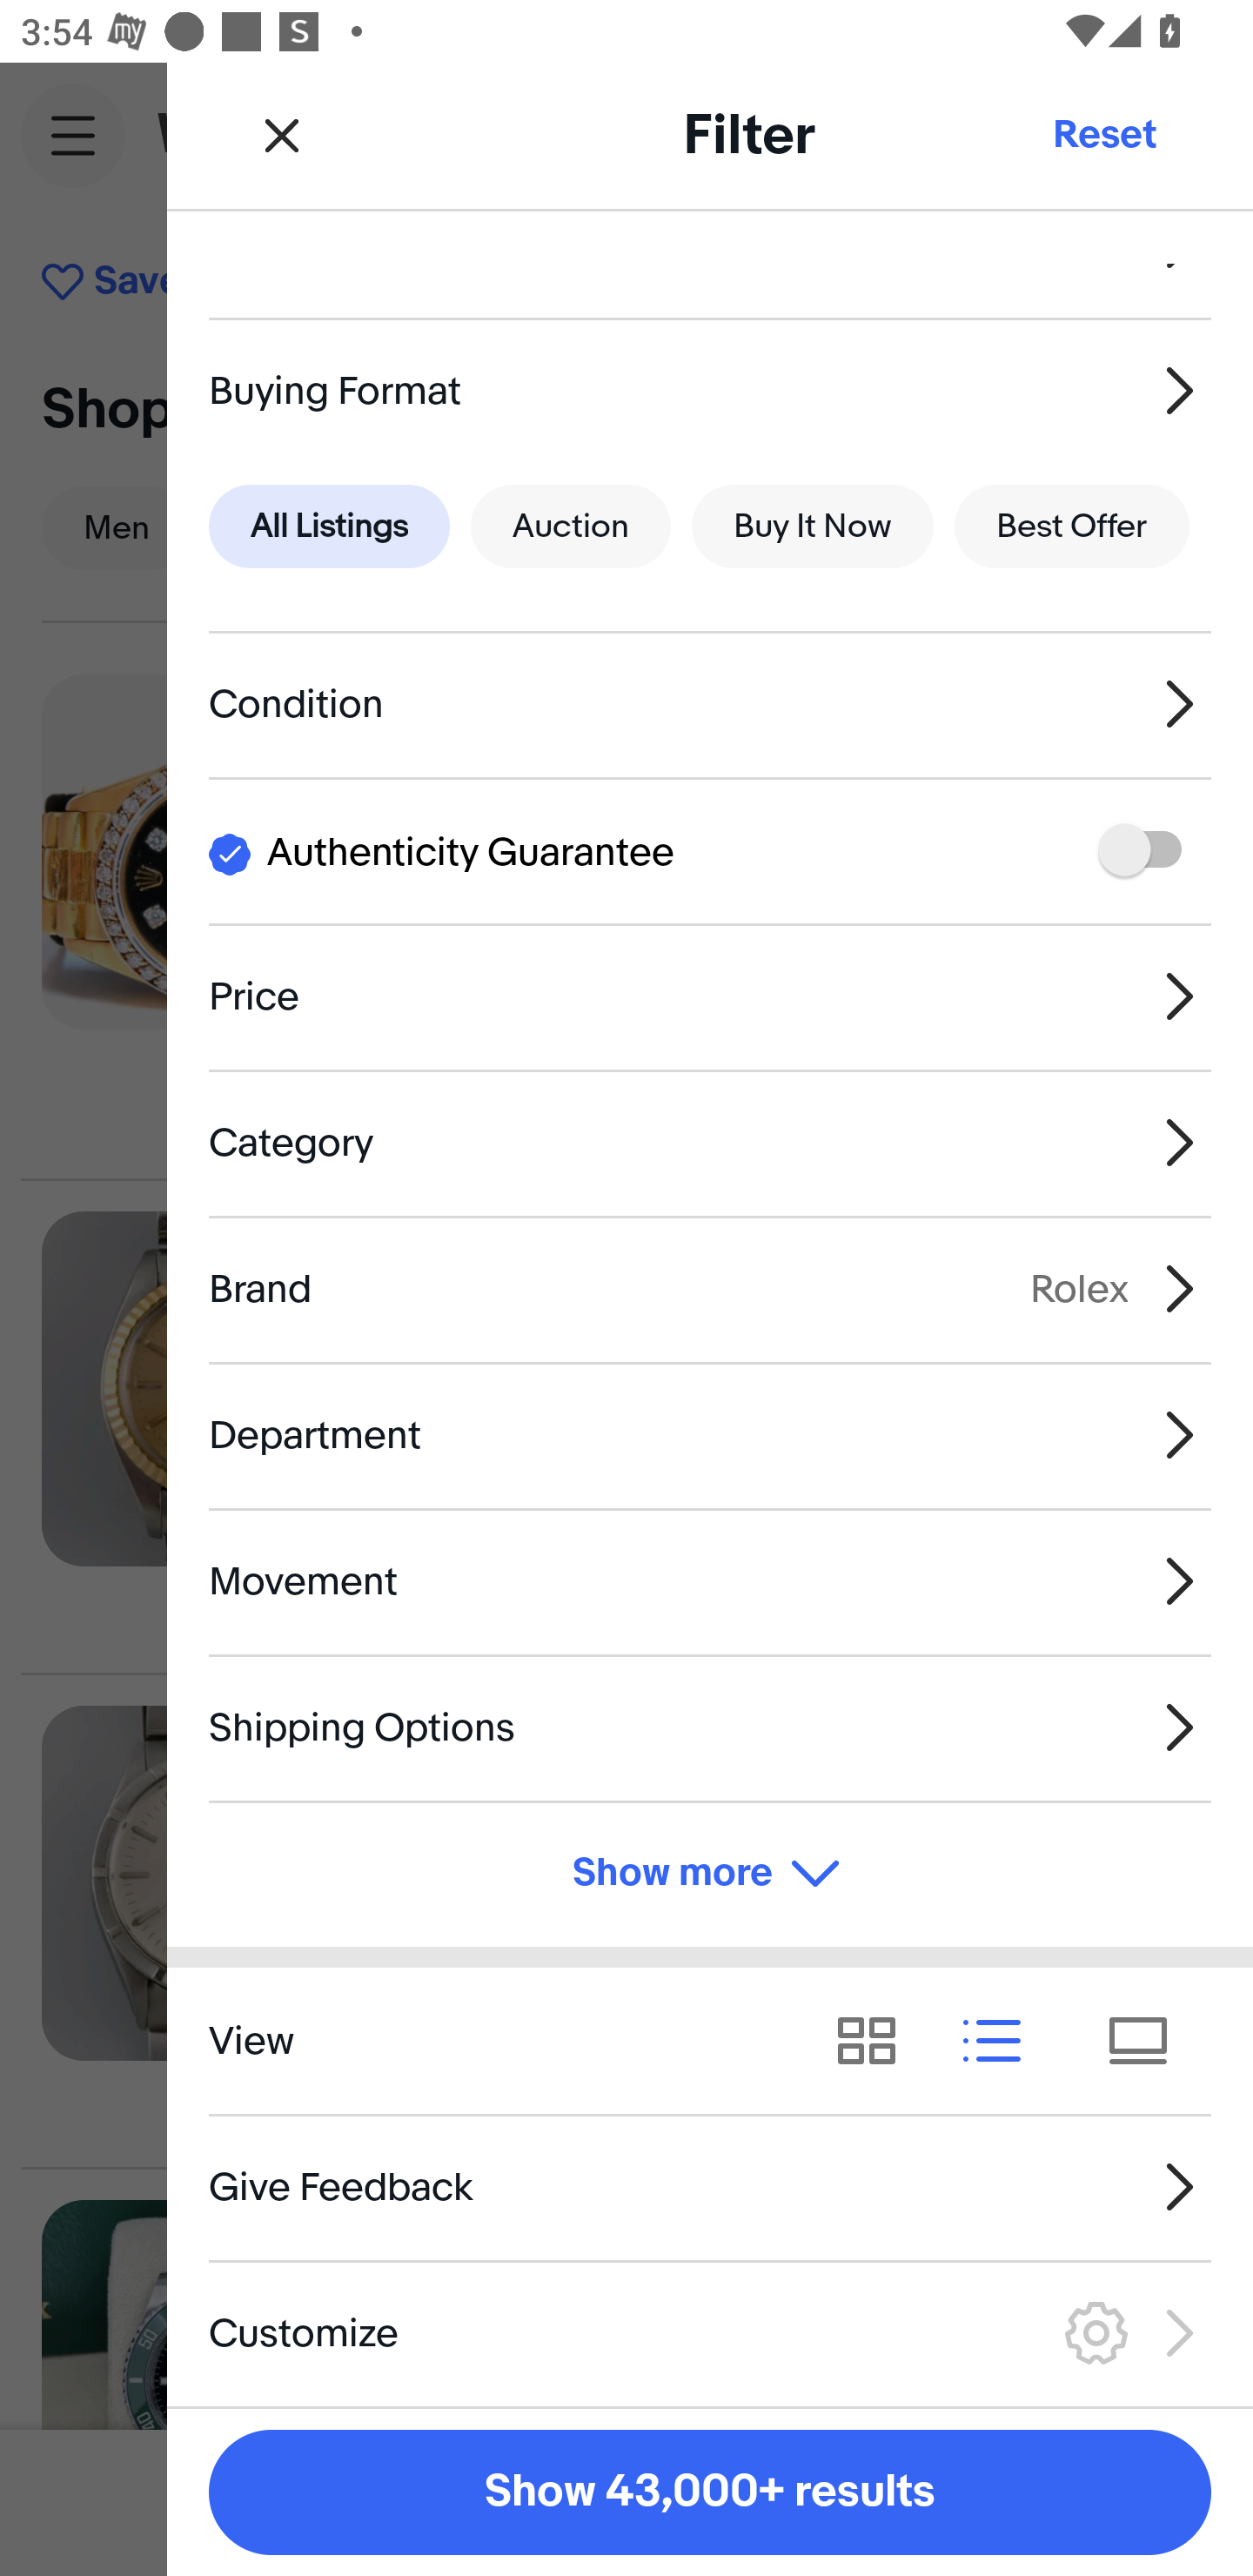  I want to click on View results as list, so click(1002, 2042).